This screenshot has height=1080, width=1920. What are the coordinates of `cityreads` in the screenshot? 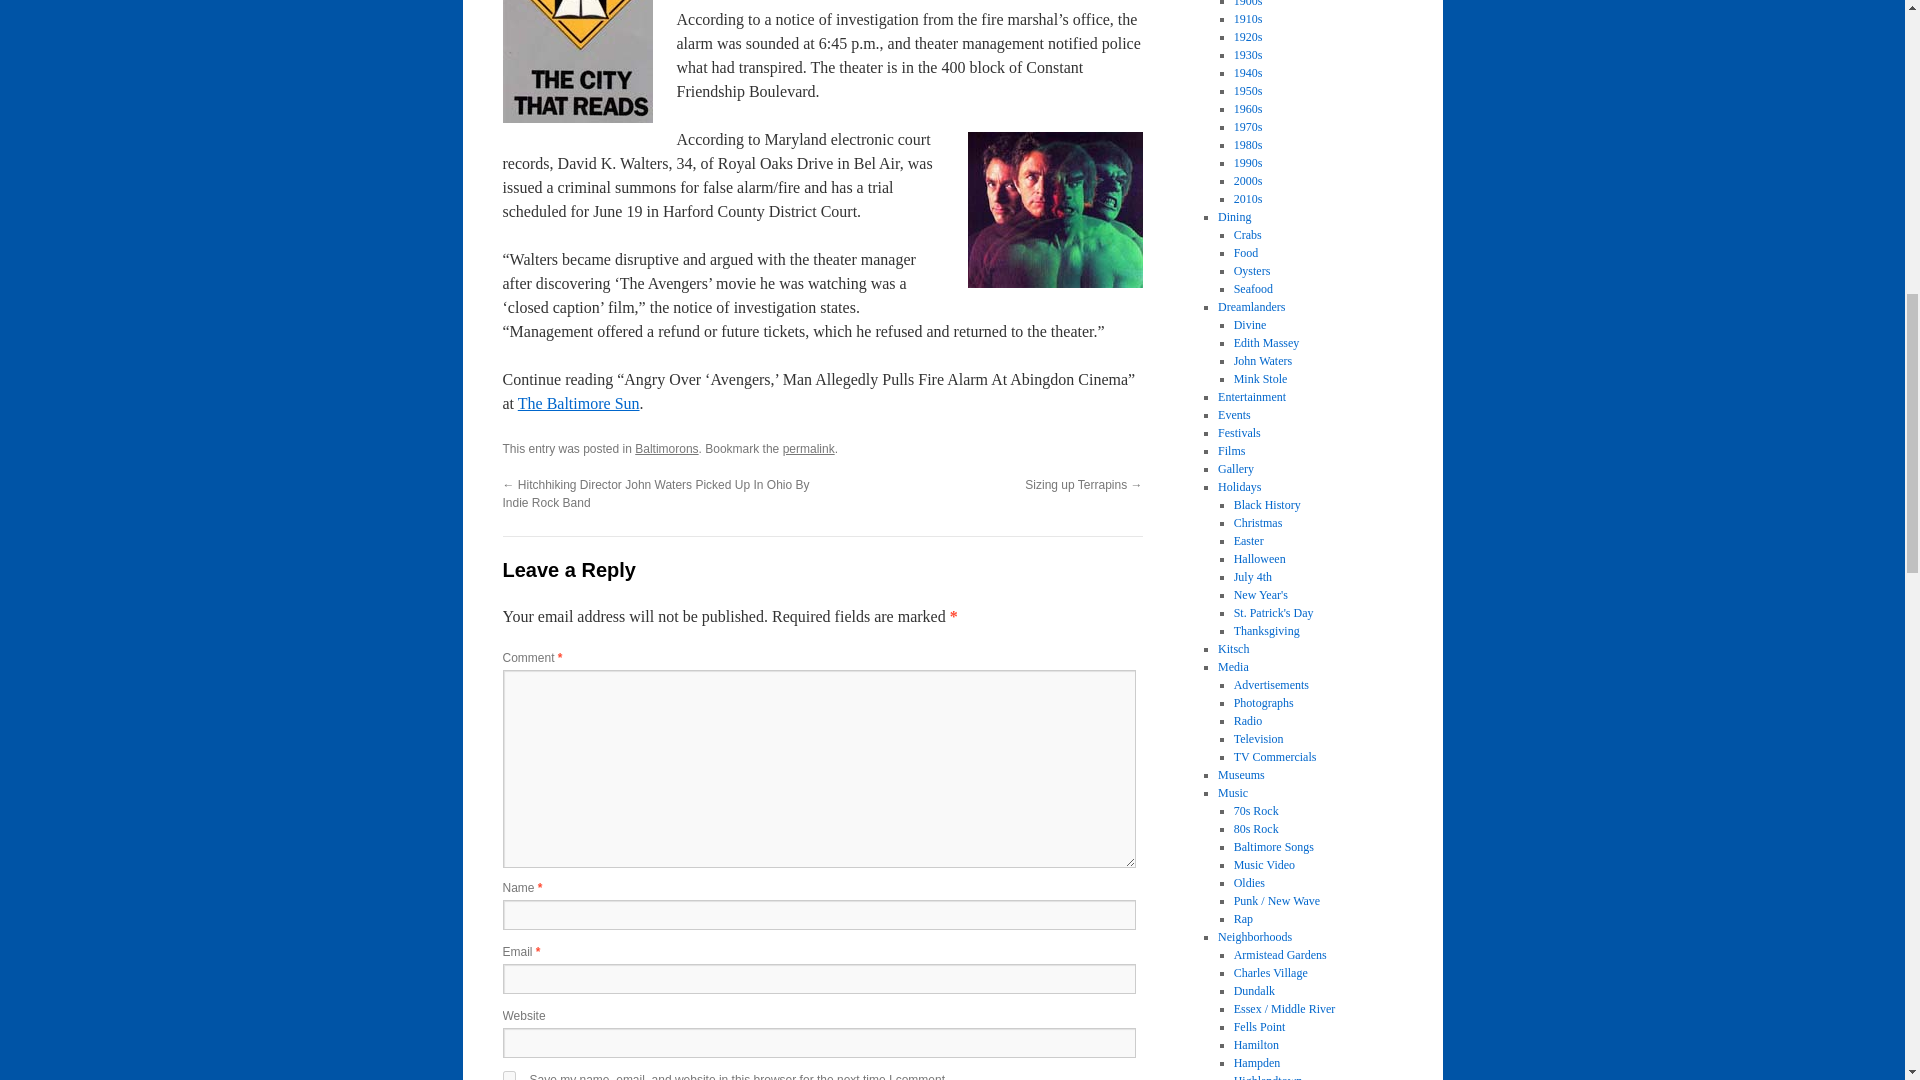 It's located at (576, 62).